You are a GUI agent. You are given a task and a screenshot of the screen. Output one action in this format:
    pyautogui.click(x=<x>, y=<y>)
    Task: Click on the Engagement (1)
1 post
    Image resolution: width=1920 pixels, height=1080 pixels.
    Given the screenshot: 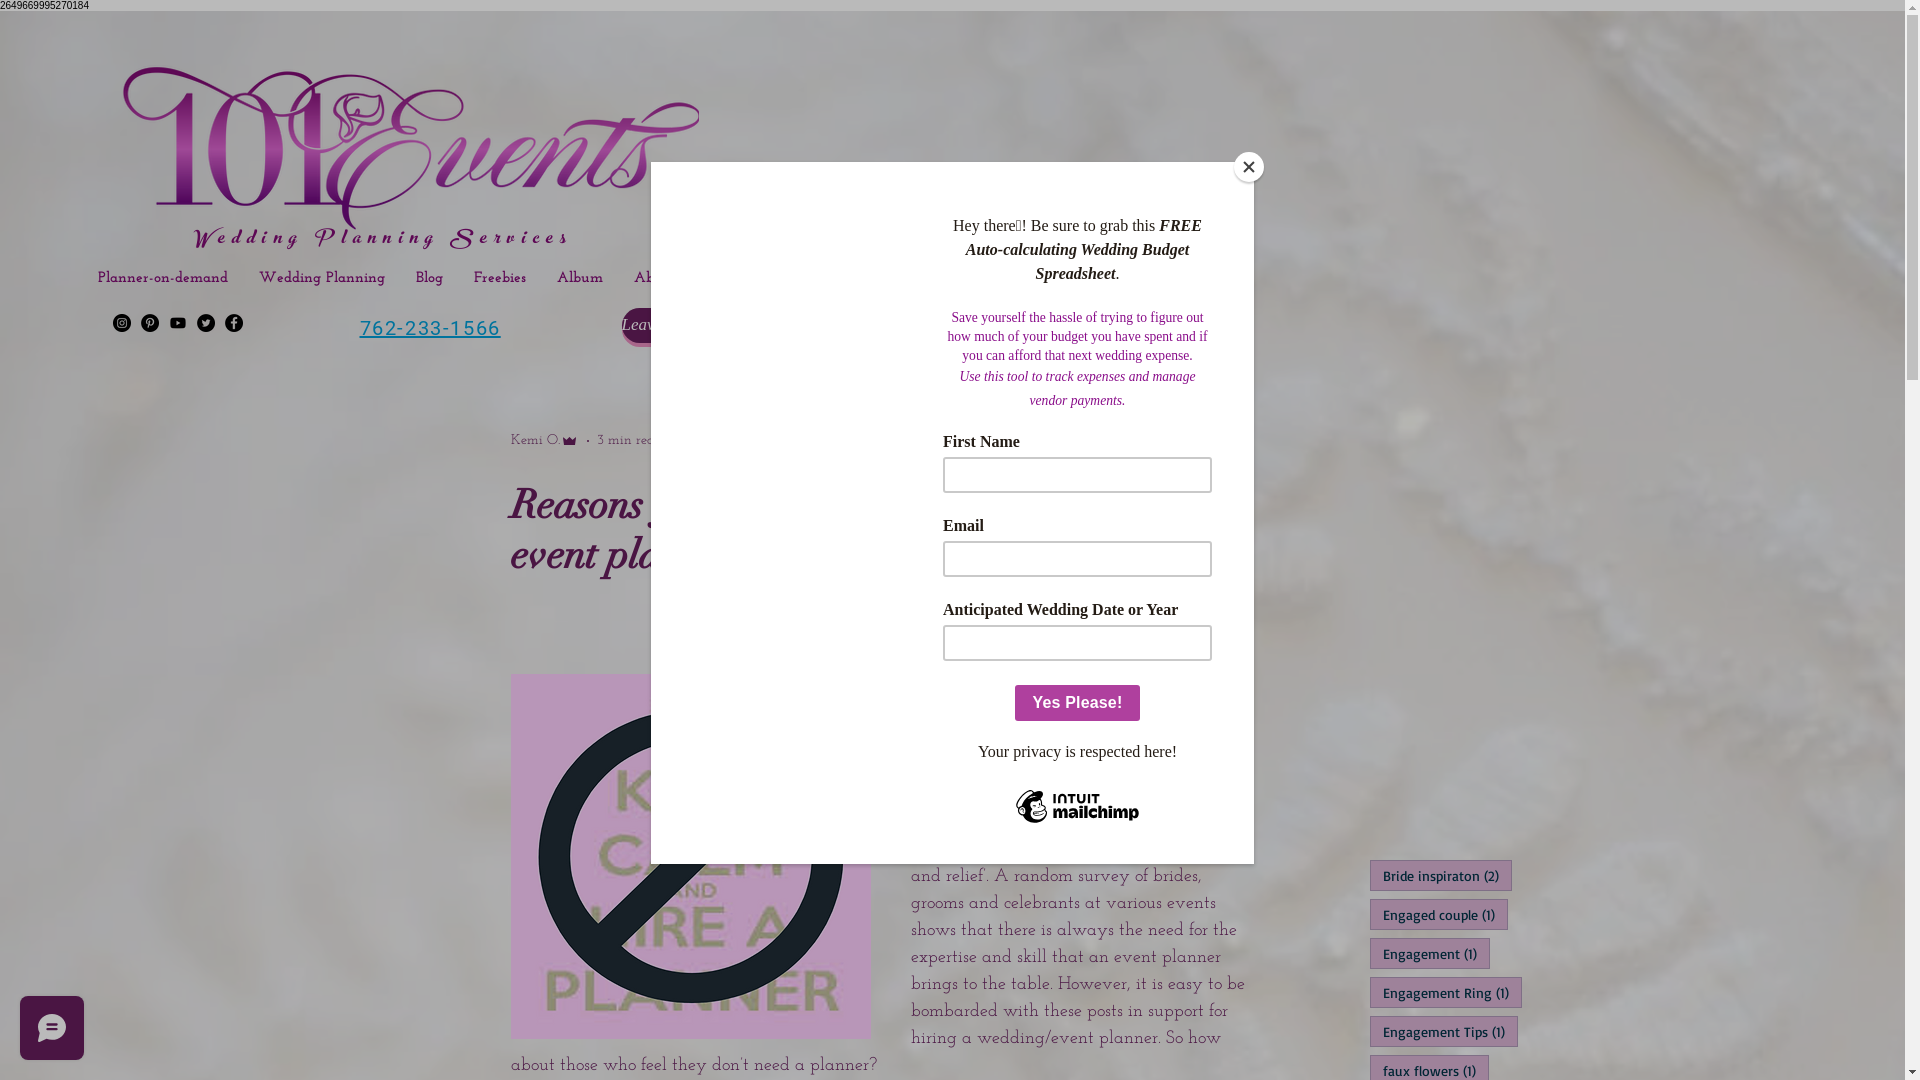 What is the action you would take?
    pyautogui.click(x=1430, y=954)
    